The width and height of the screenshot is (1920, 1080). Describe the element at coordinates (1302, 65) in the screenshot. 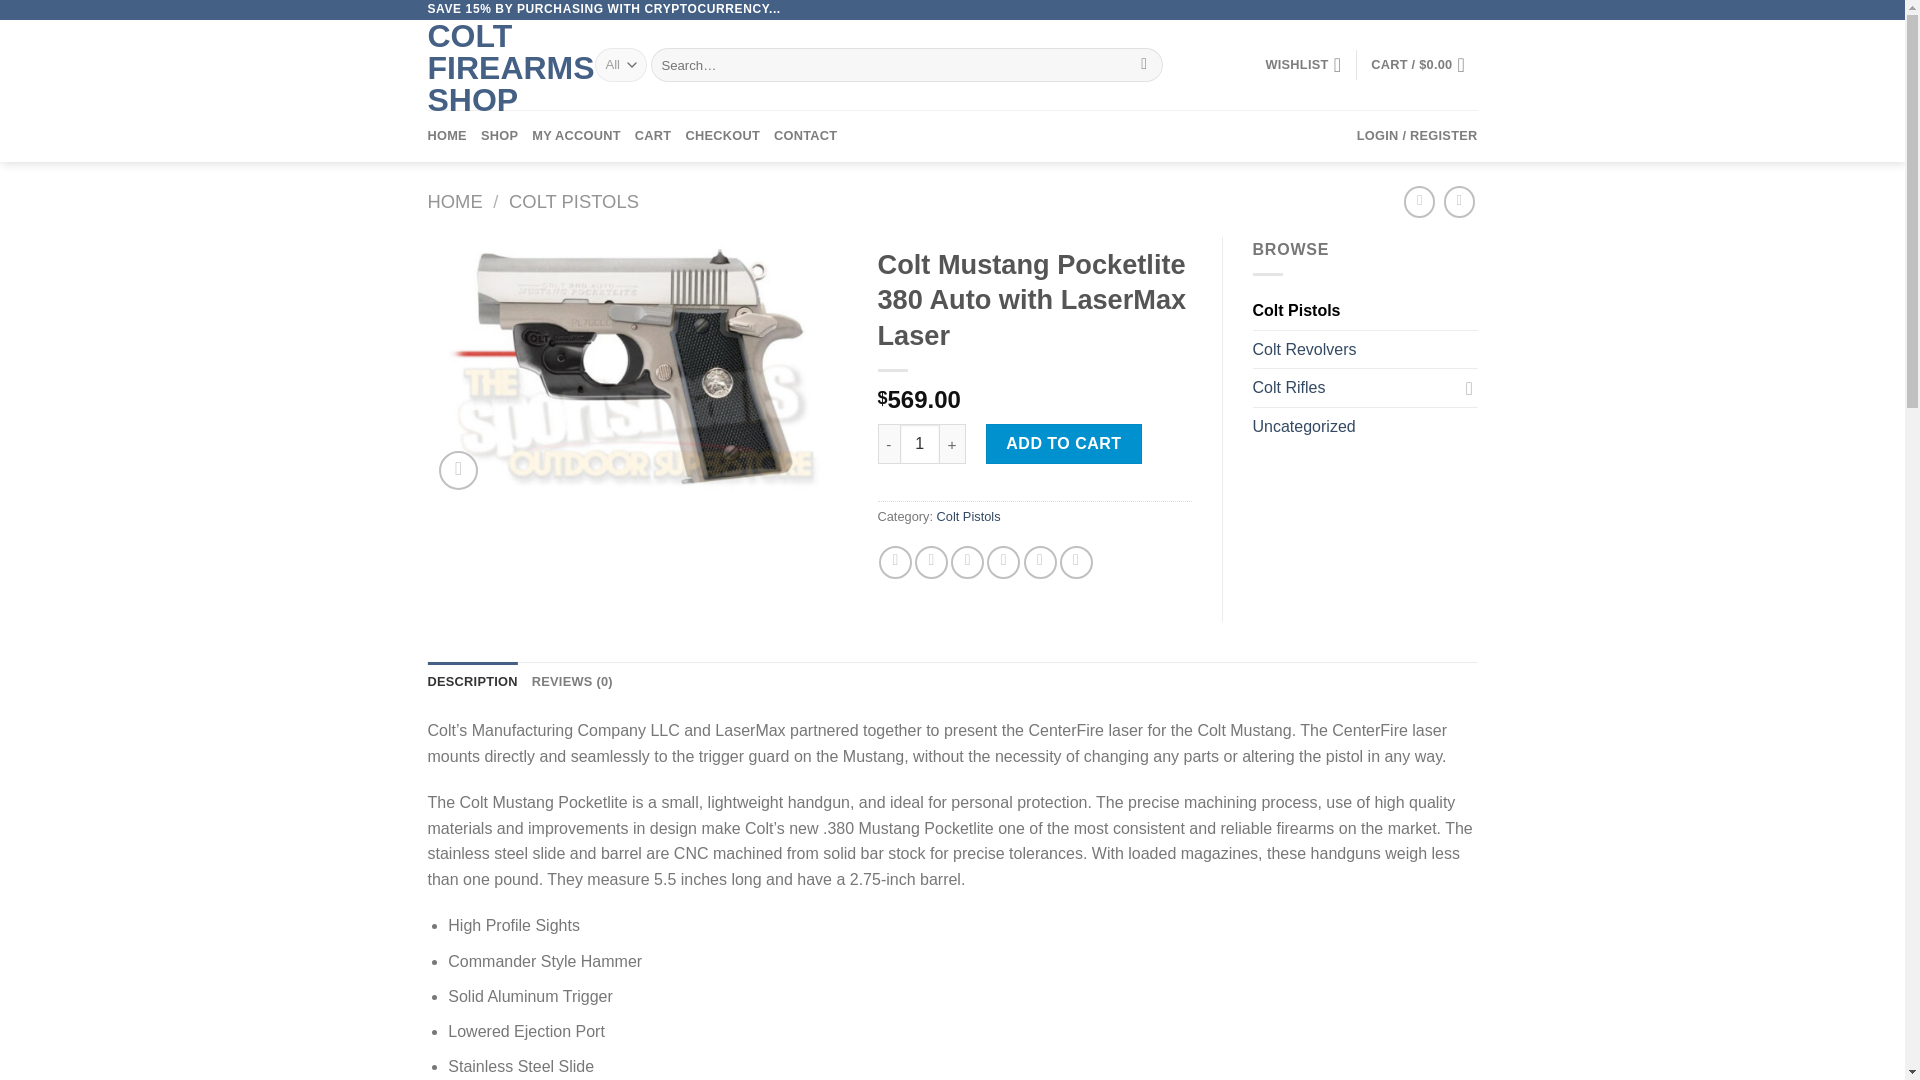

I see `WISHLIST` at that location.